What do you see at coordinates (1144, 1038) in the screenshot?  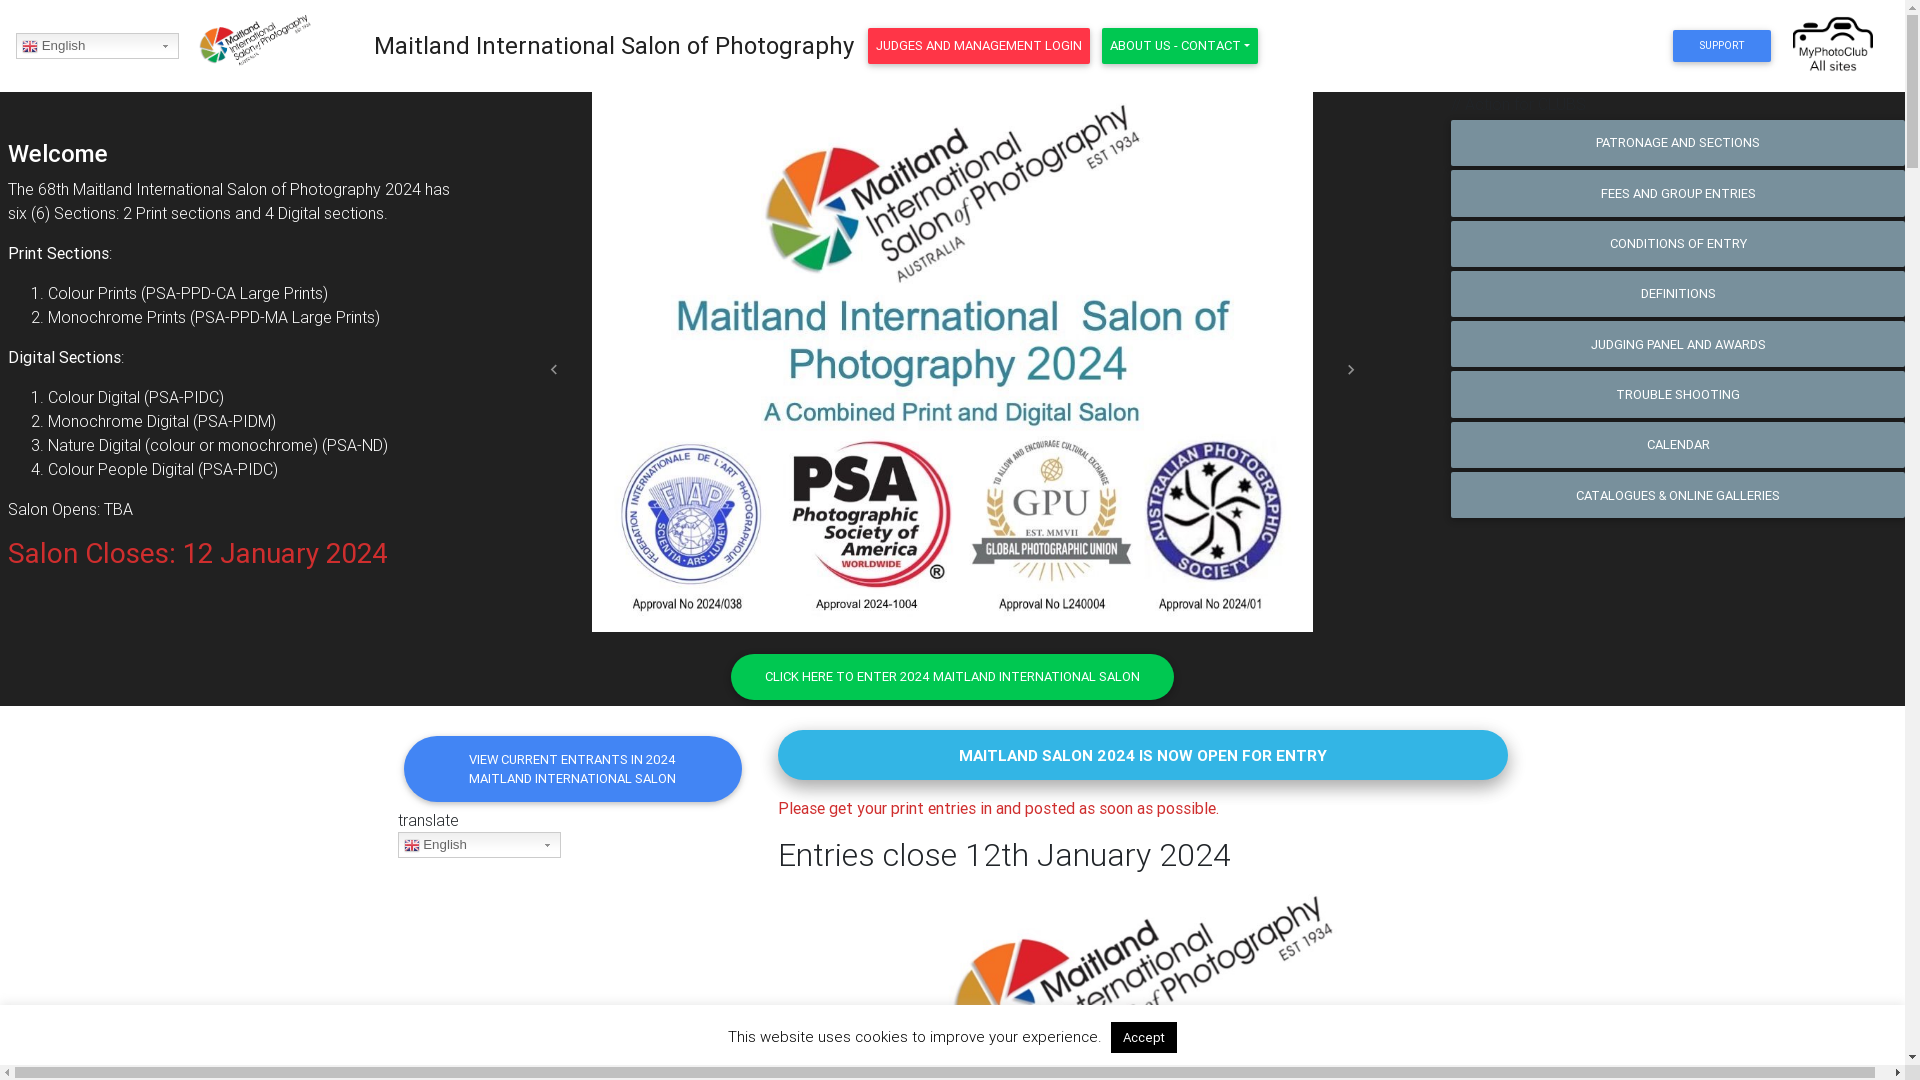 I see `Accept` at bounding box center [1144, 1038].